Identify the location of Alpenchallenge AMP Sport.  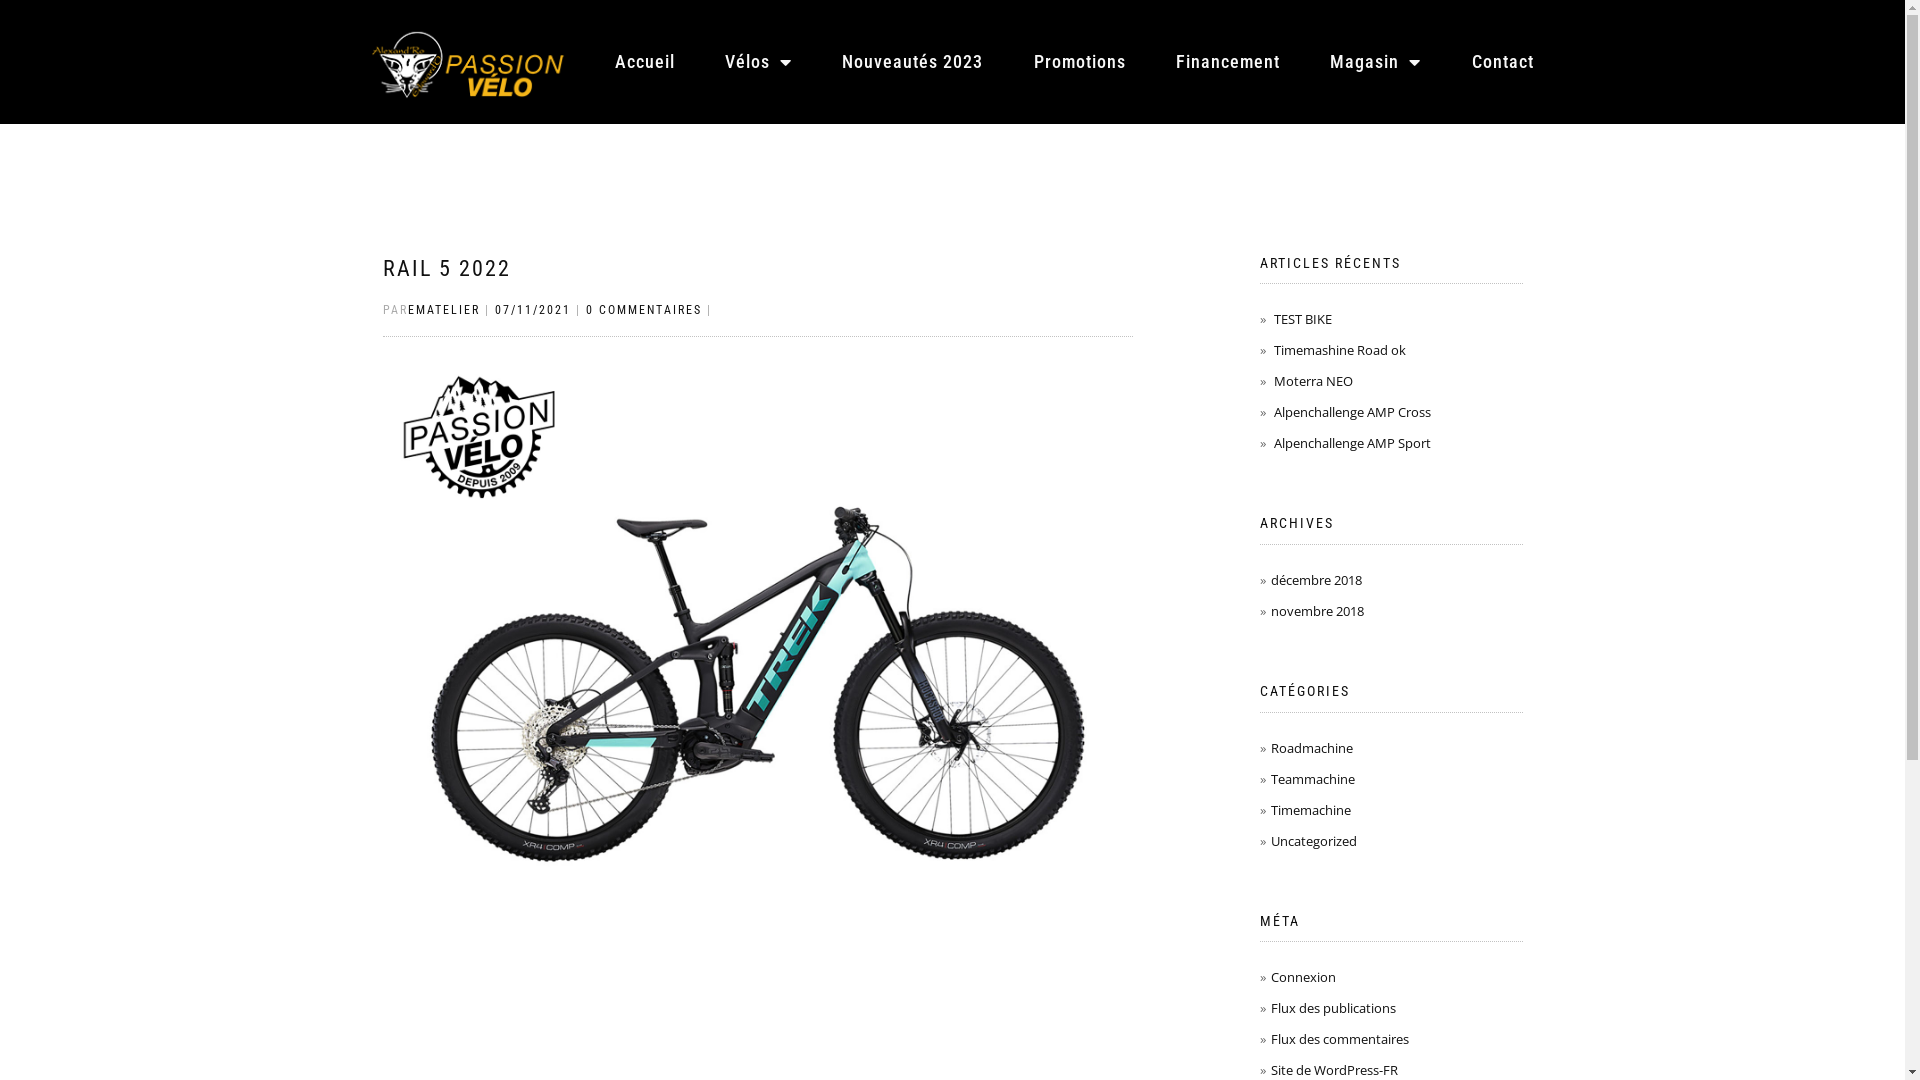
(1352, 443).